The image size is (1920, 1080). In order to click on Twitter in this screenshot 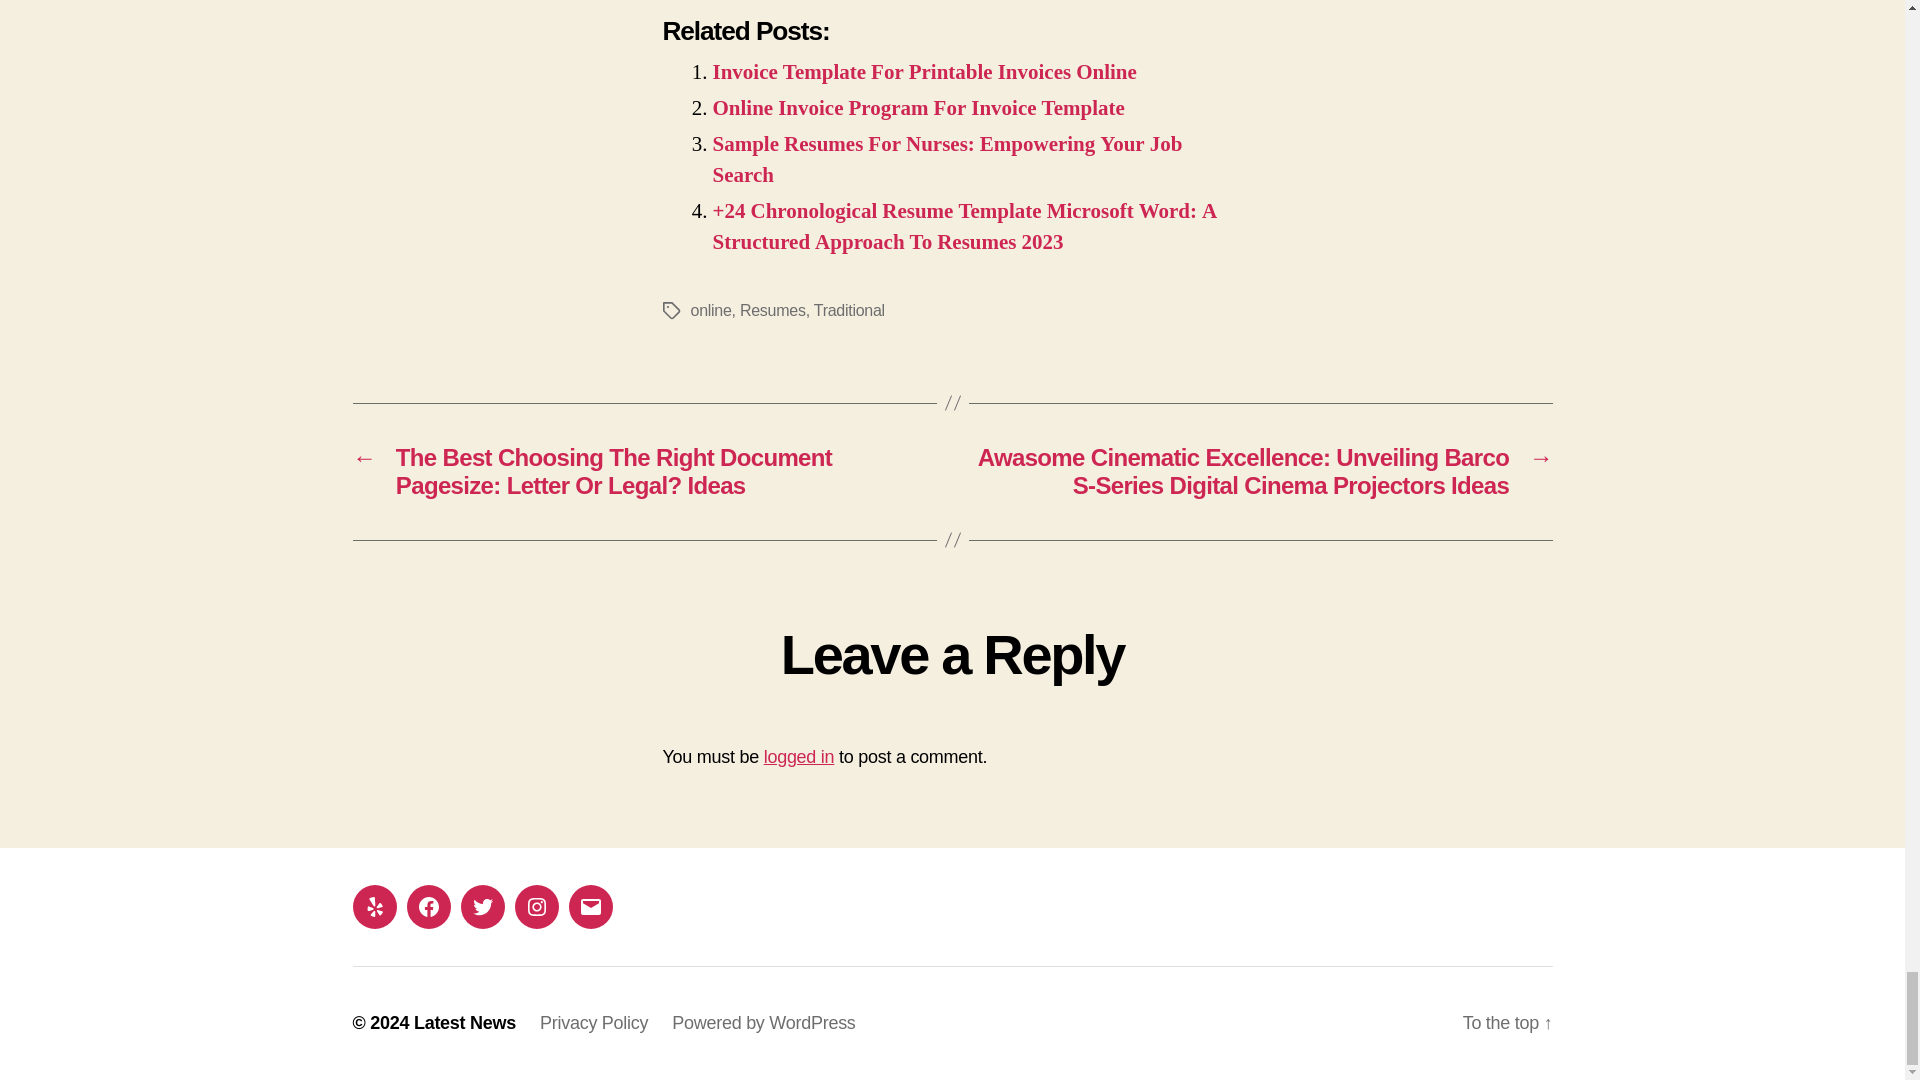, I will do `click(482, 906)`.